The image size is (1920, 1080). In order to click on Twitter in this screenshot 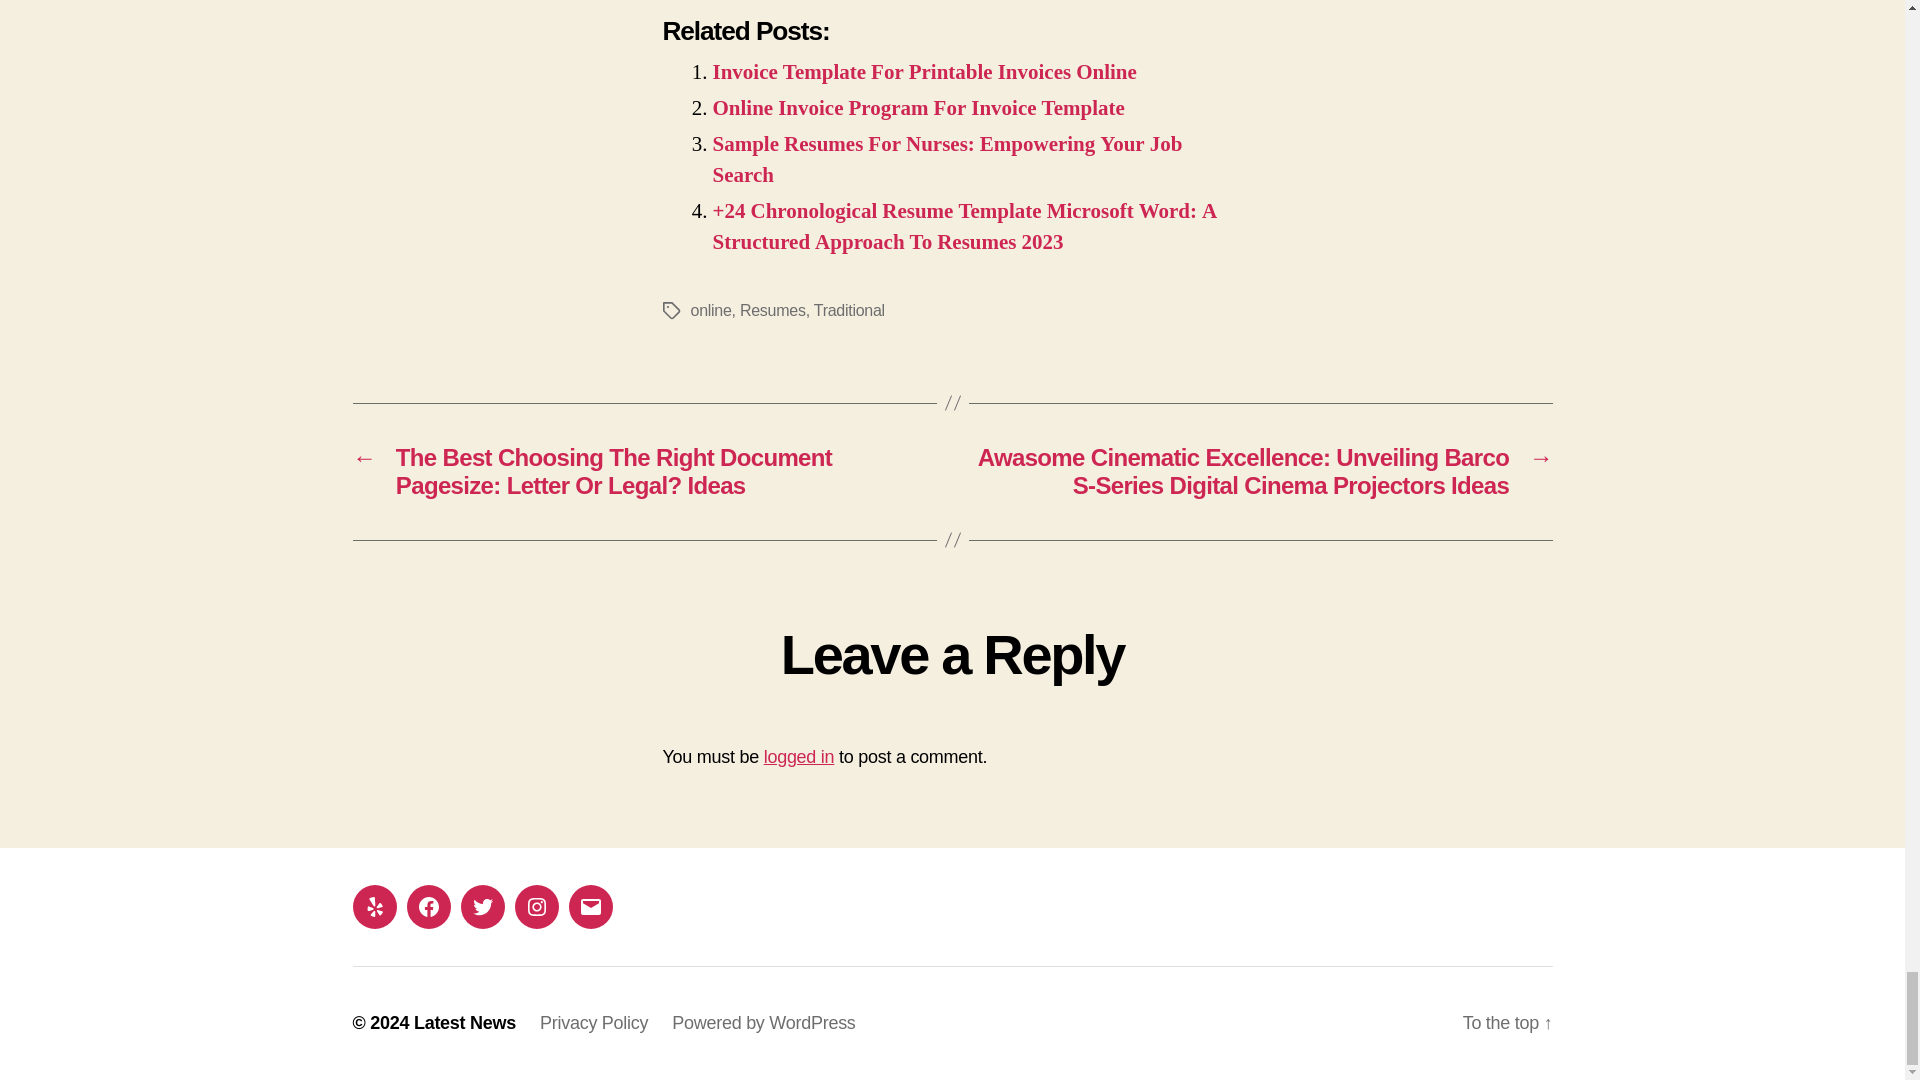, I will do `click(482, 906)`.